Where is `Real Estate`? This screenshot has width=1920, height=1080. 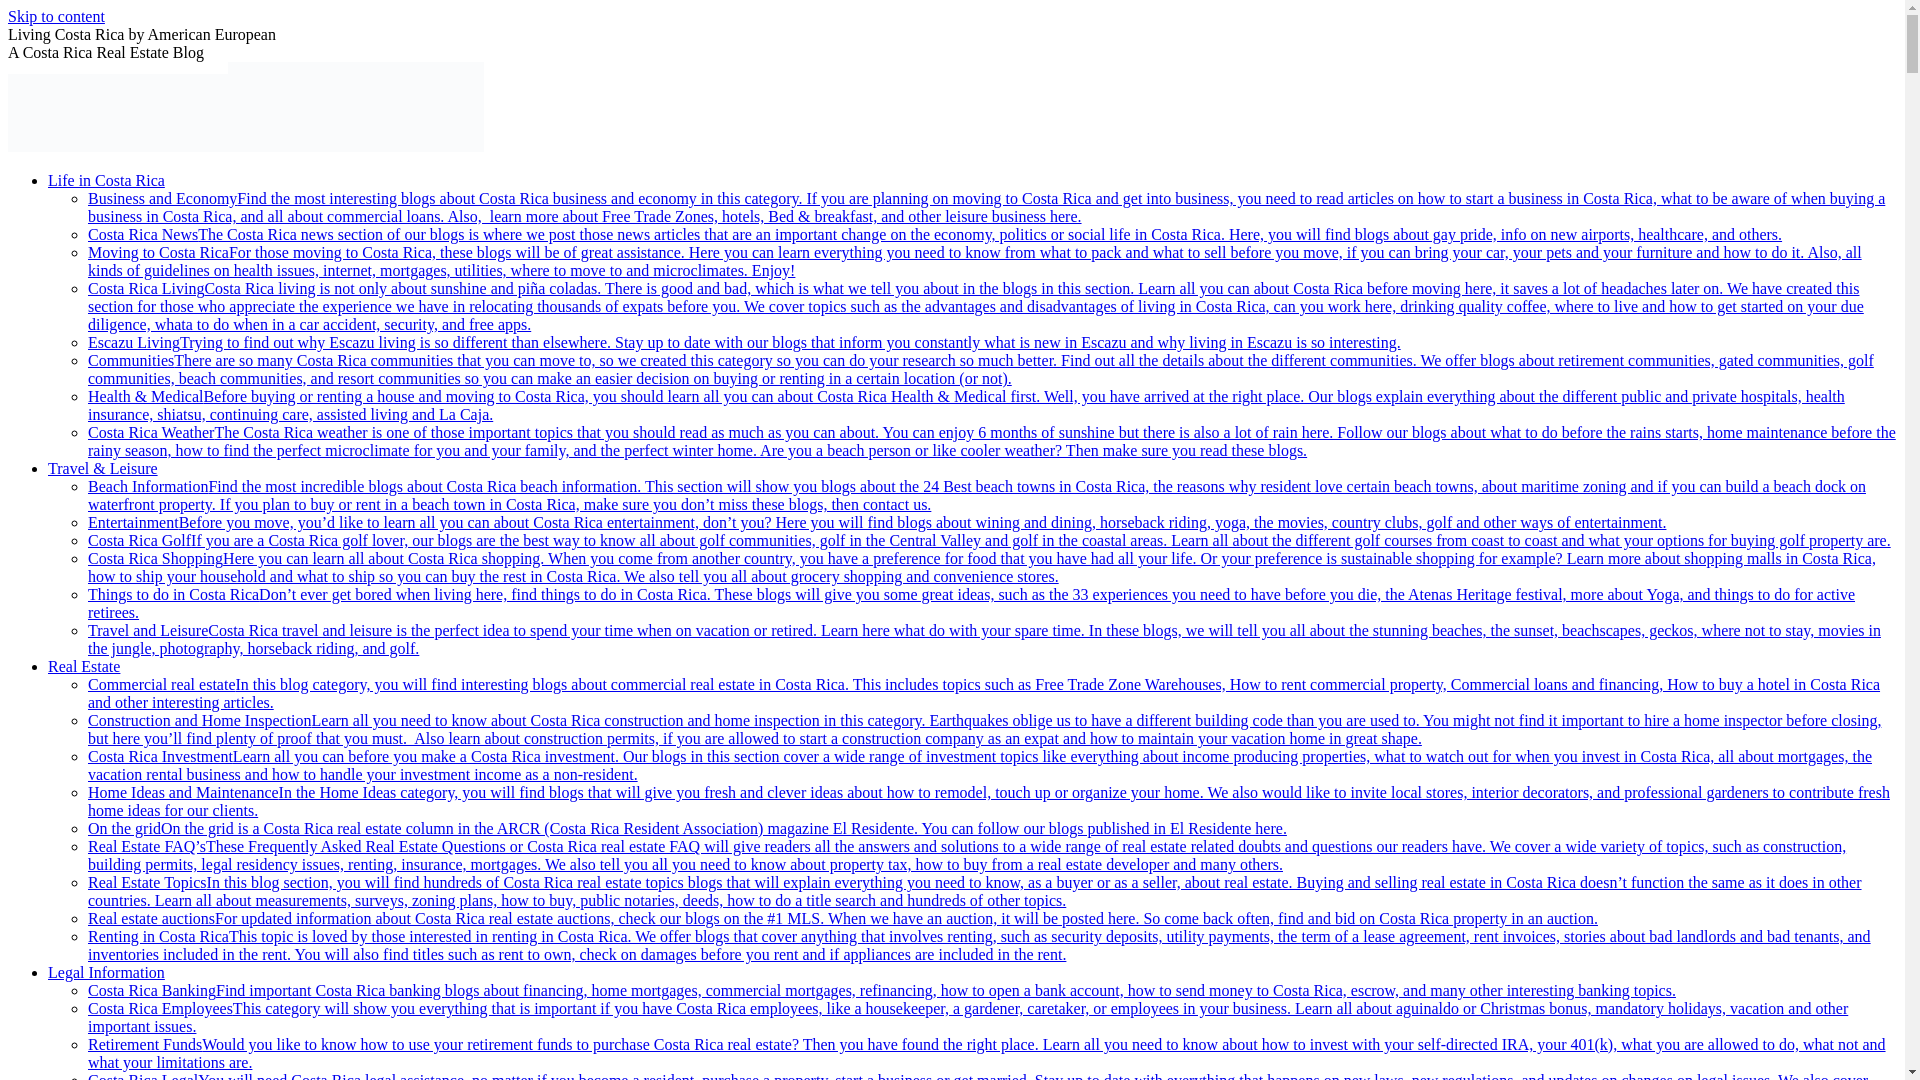
Real Estate is located at coordinates (84, 666).